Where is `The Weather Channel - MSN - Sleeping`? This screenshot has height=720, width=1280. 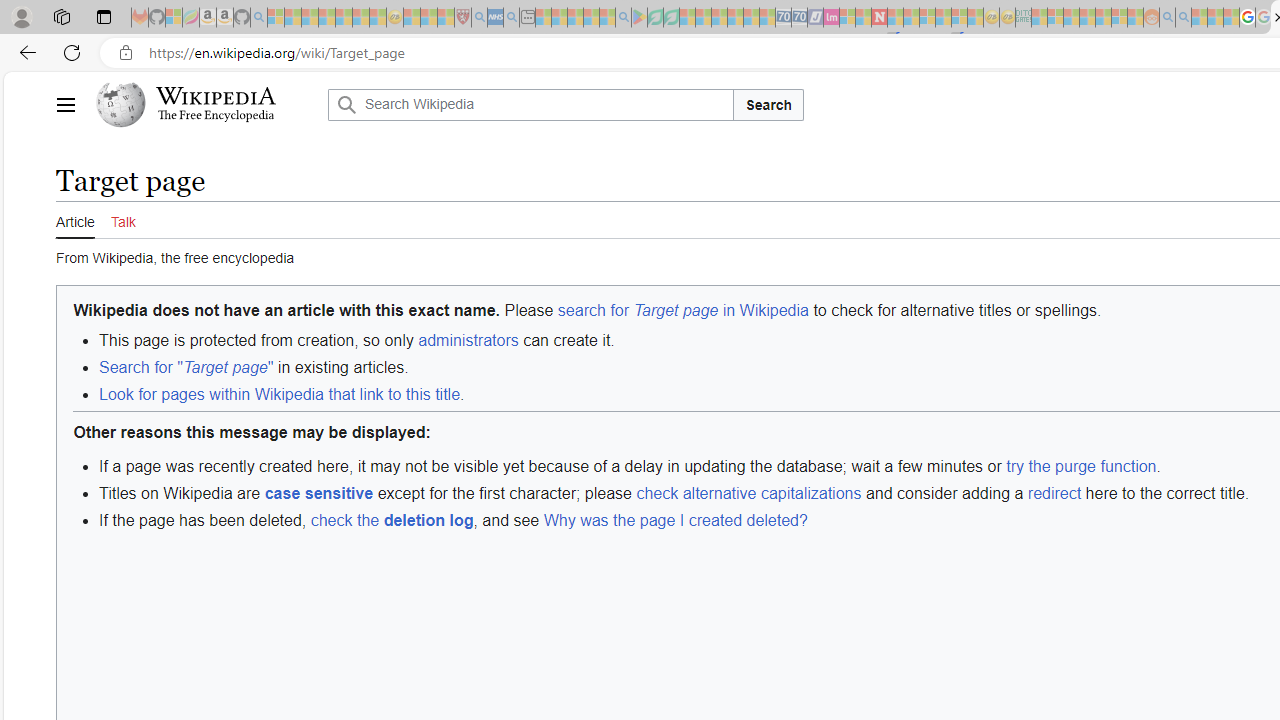
The Weather Channel - MSN - Sleeping is located at coordinates (310, 18).